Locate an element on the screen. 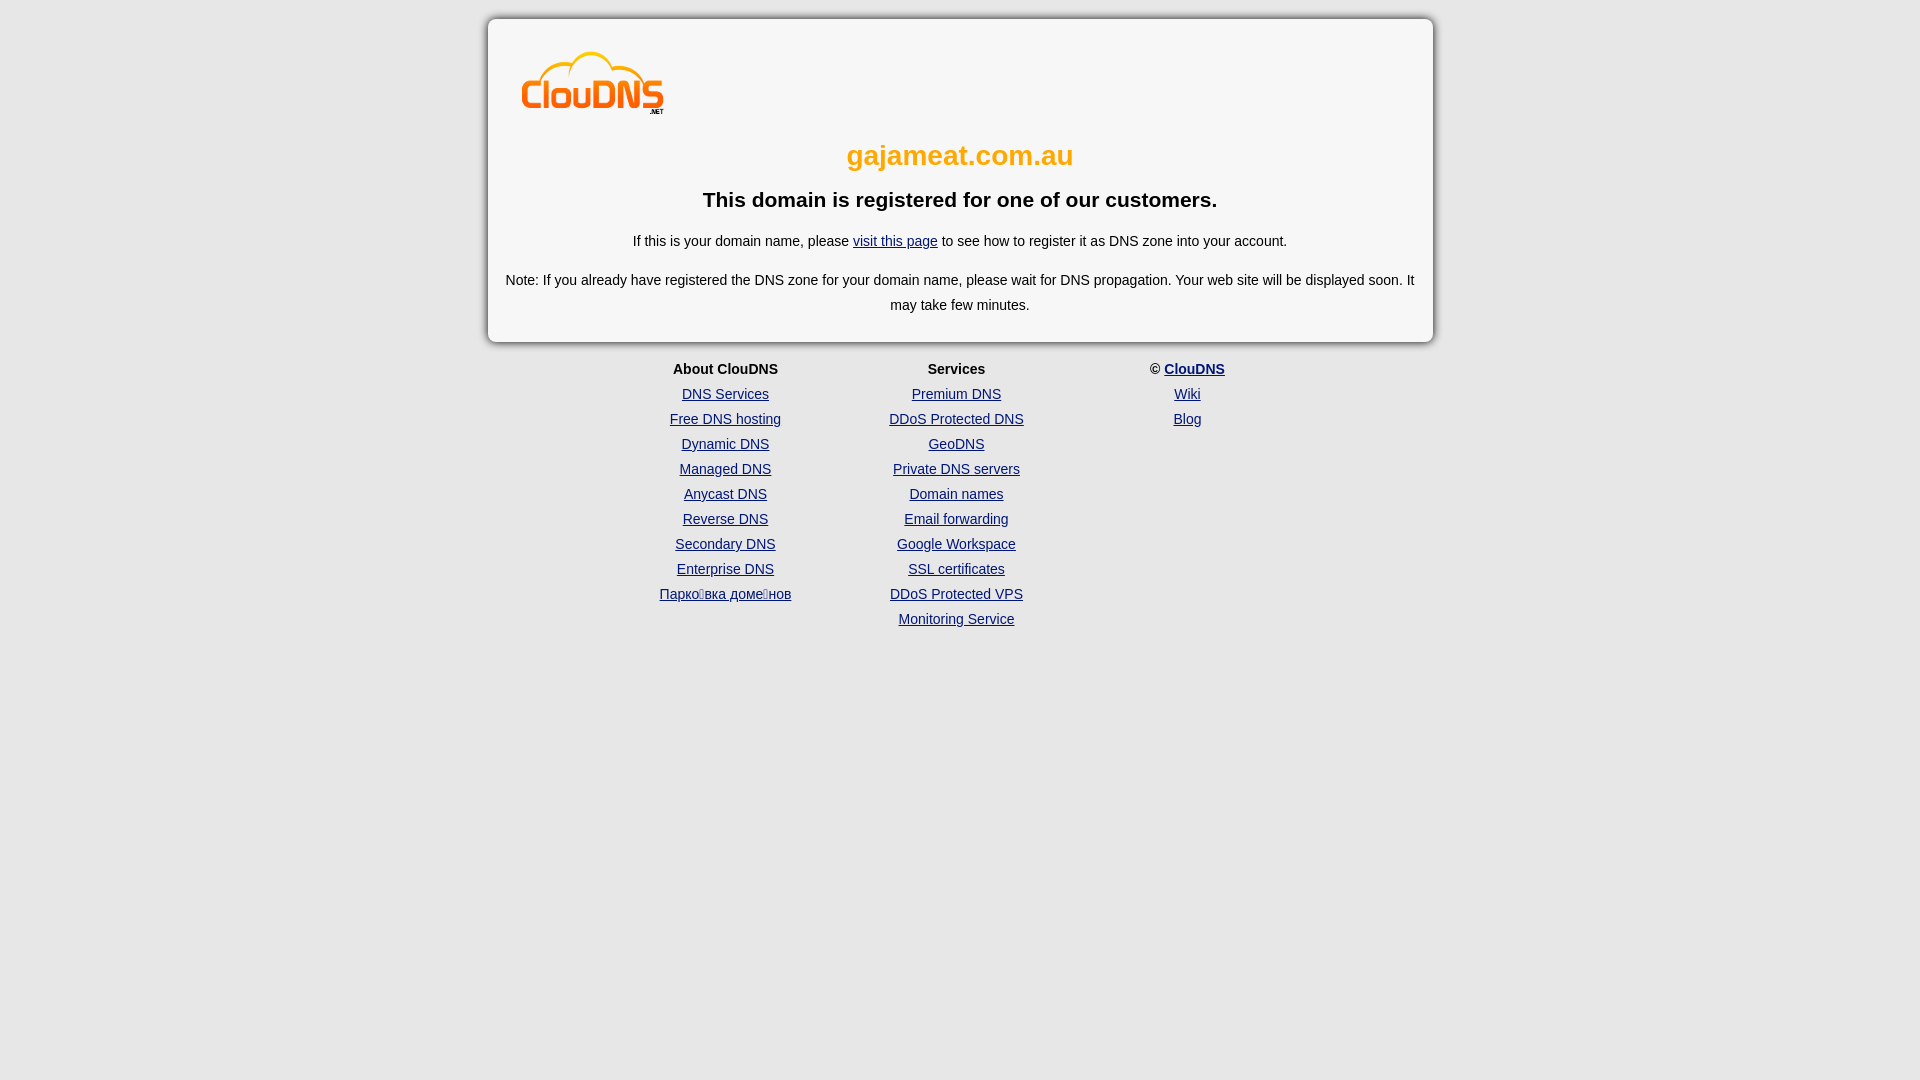 The height and width of the screenshot is (1080, 1920). free dns hosting is located at coordinates (593, 84).